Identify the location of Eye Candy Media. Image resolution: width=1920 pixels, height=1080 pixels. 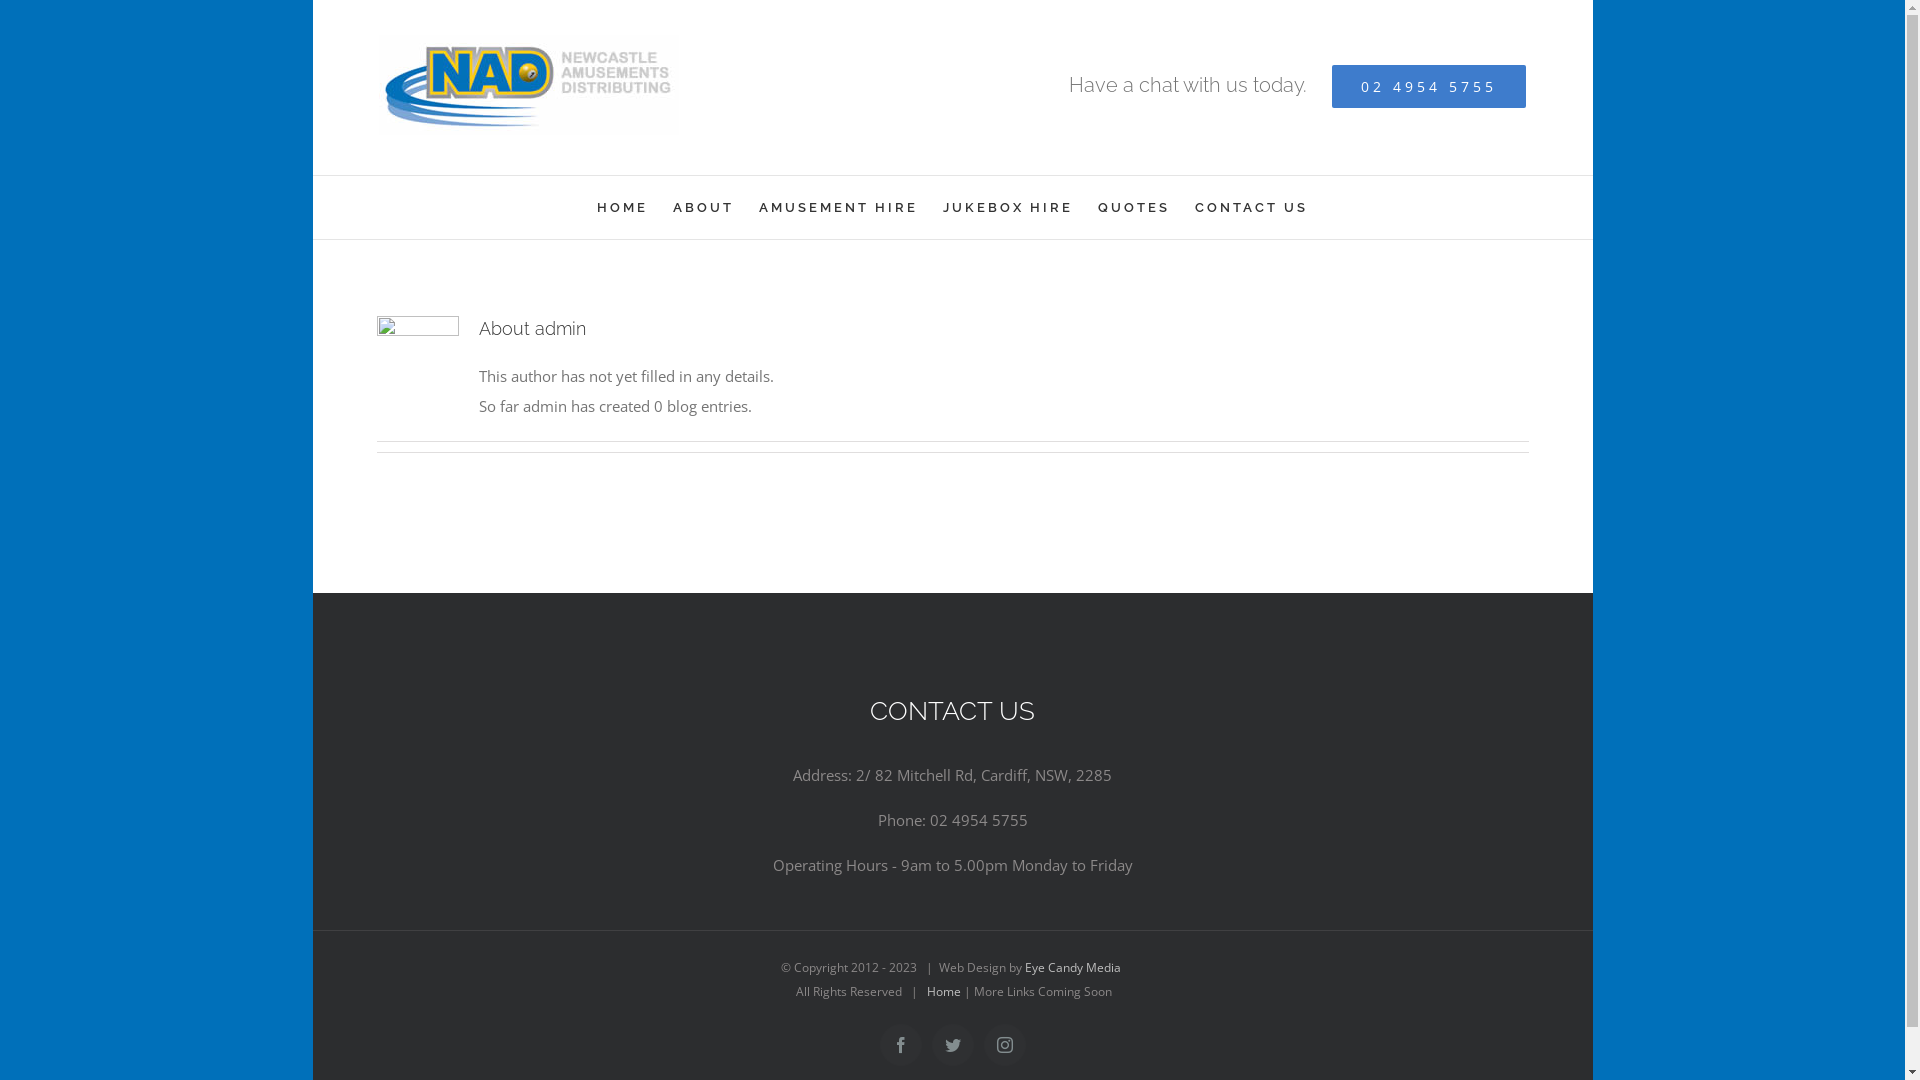
(1073, 968).